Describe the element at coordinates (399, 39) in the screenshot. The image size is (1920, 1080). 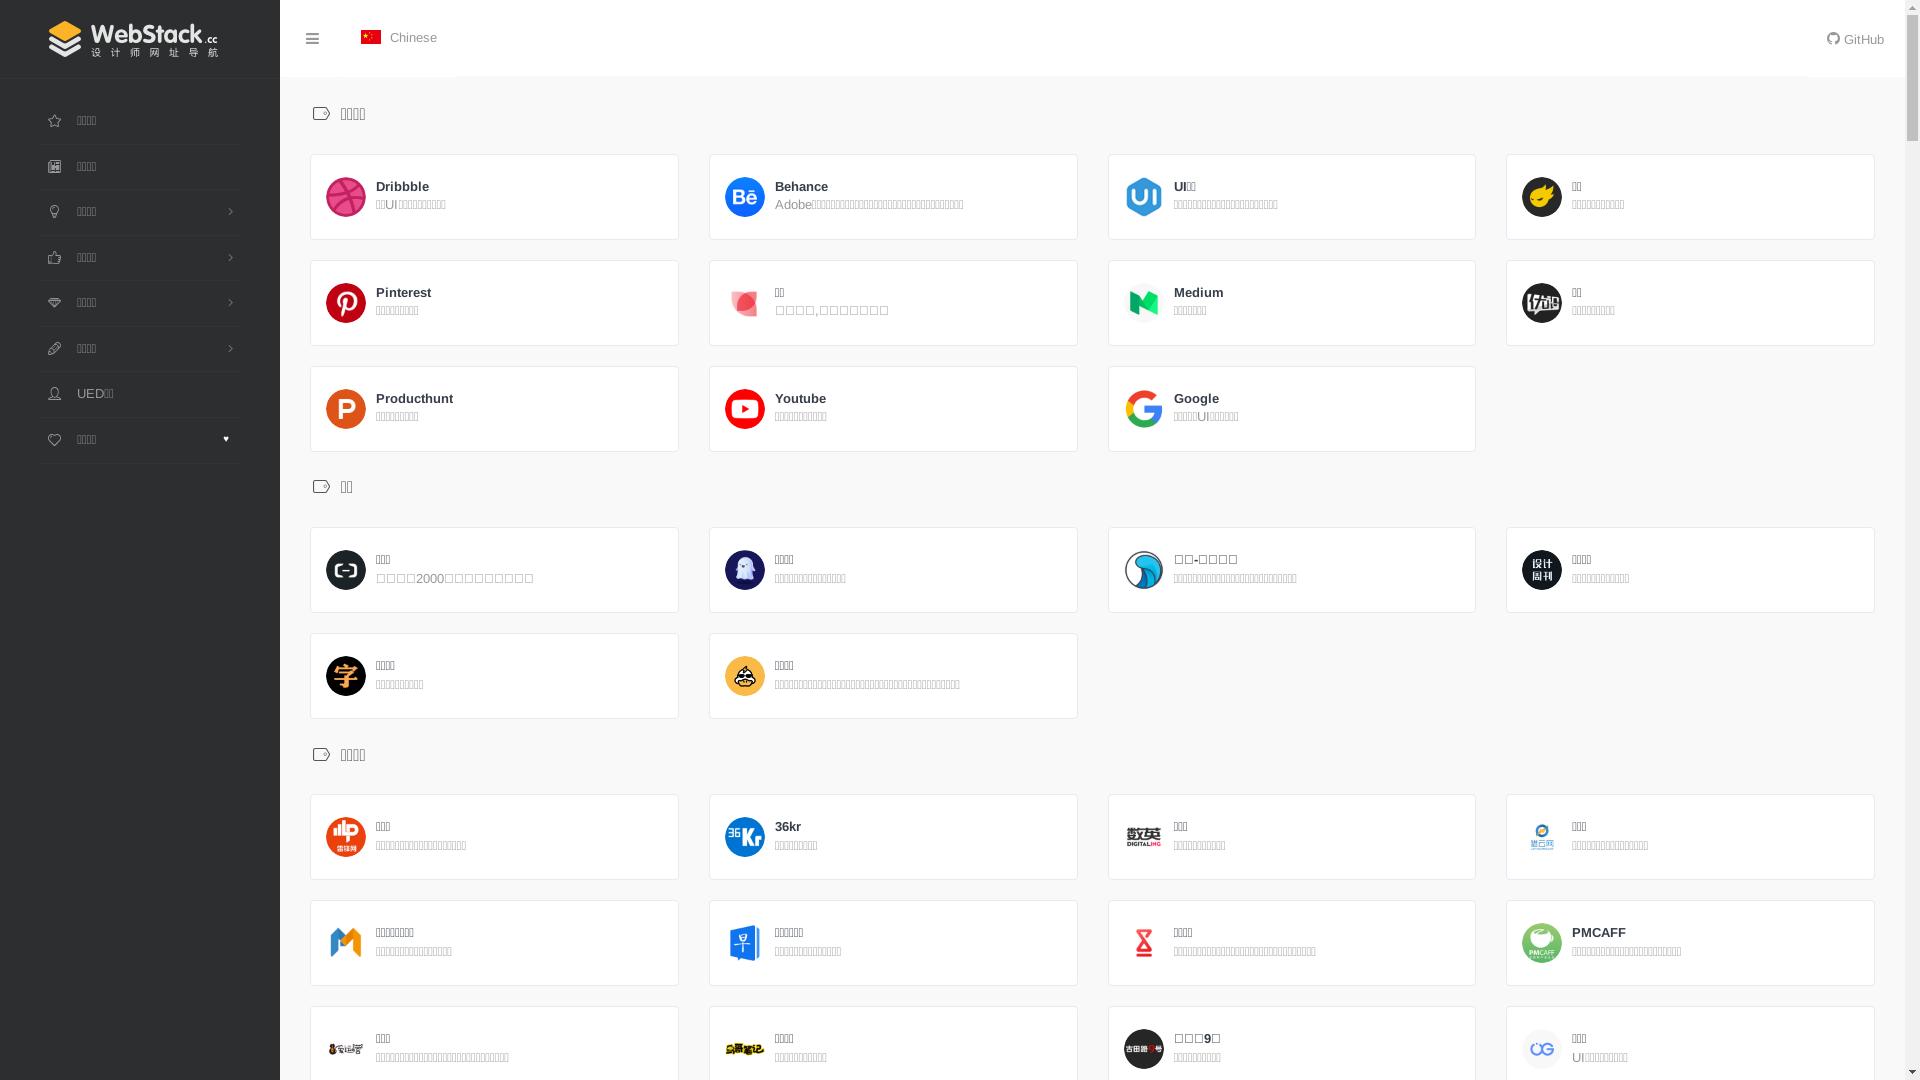
I see `Chinese` at that location.